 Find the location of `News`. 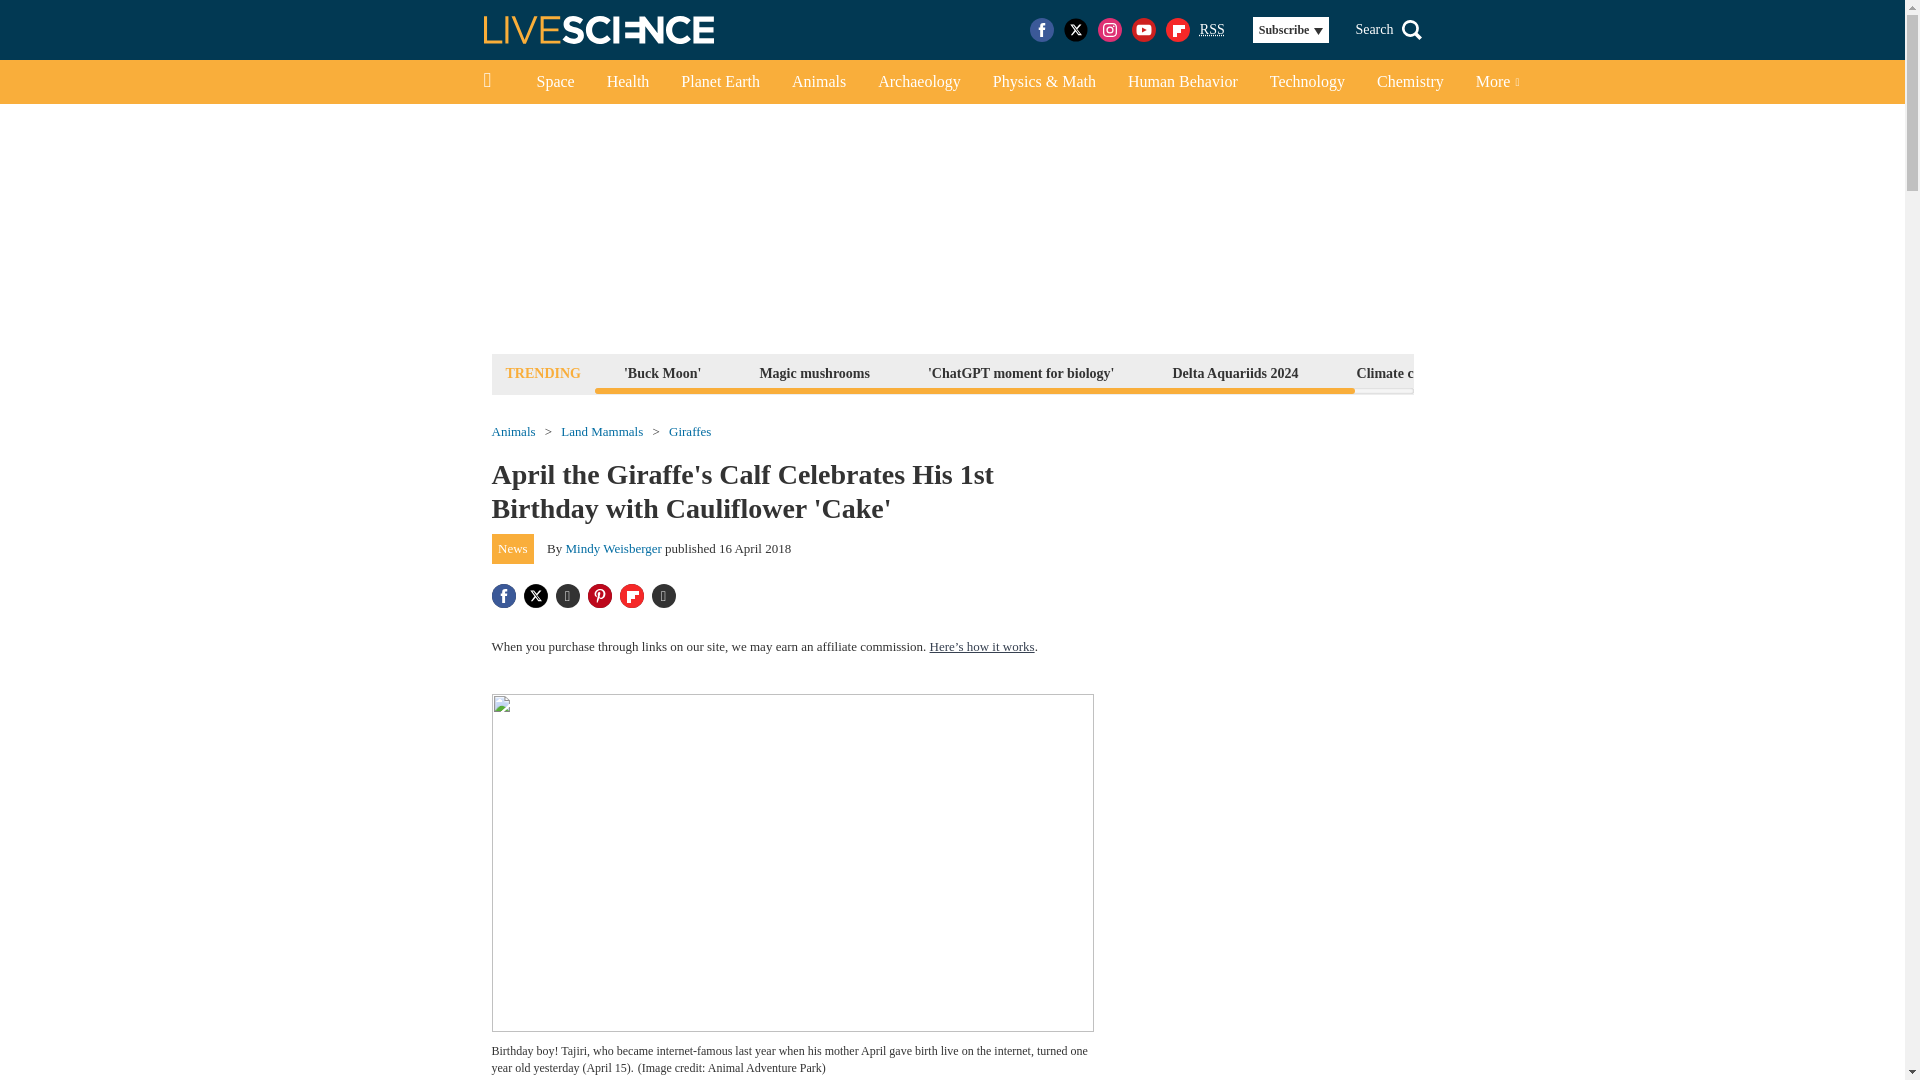

News is located at coordinates (513, 548).